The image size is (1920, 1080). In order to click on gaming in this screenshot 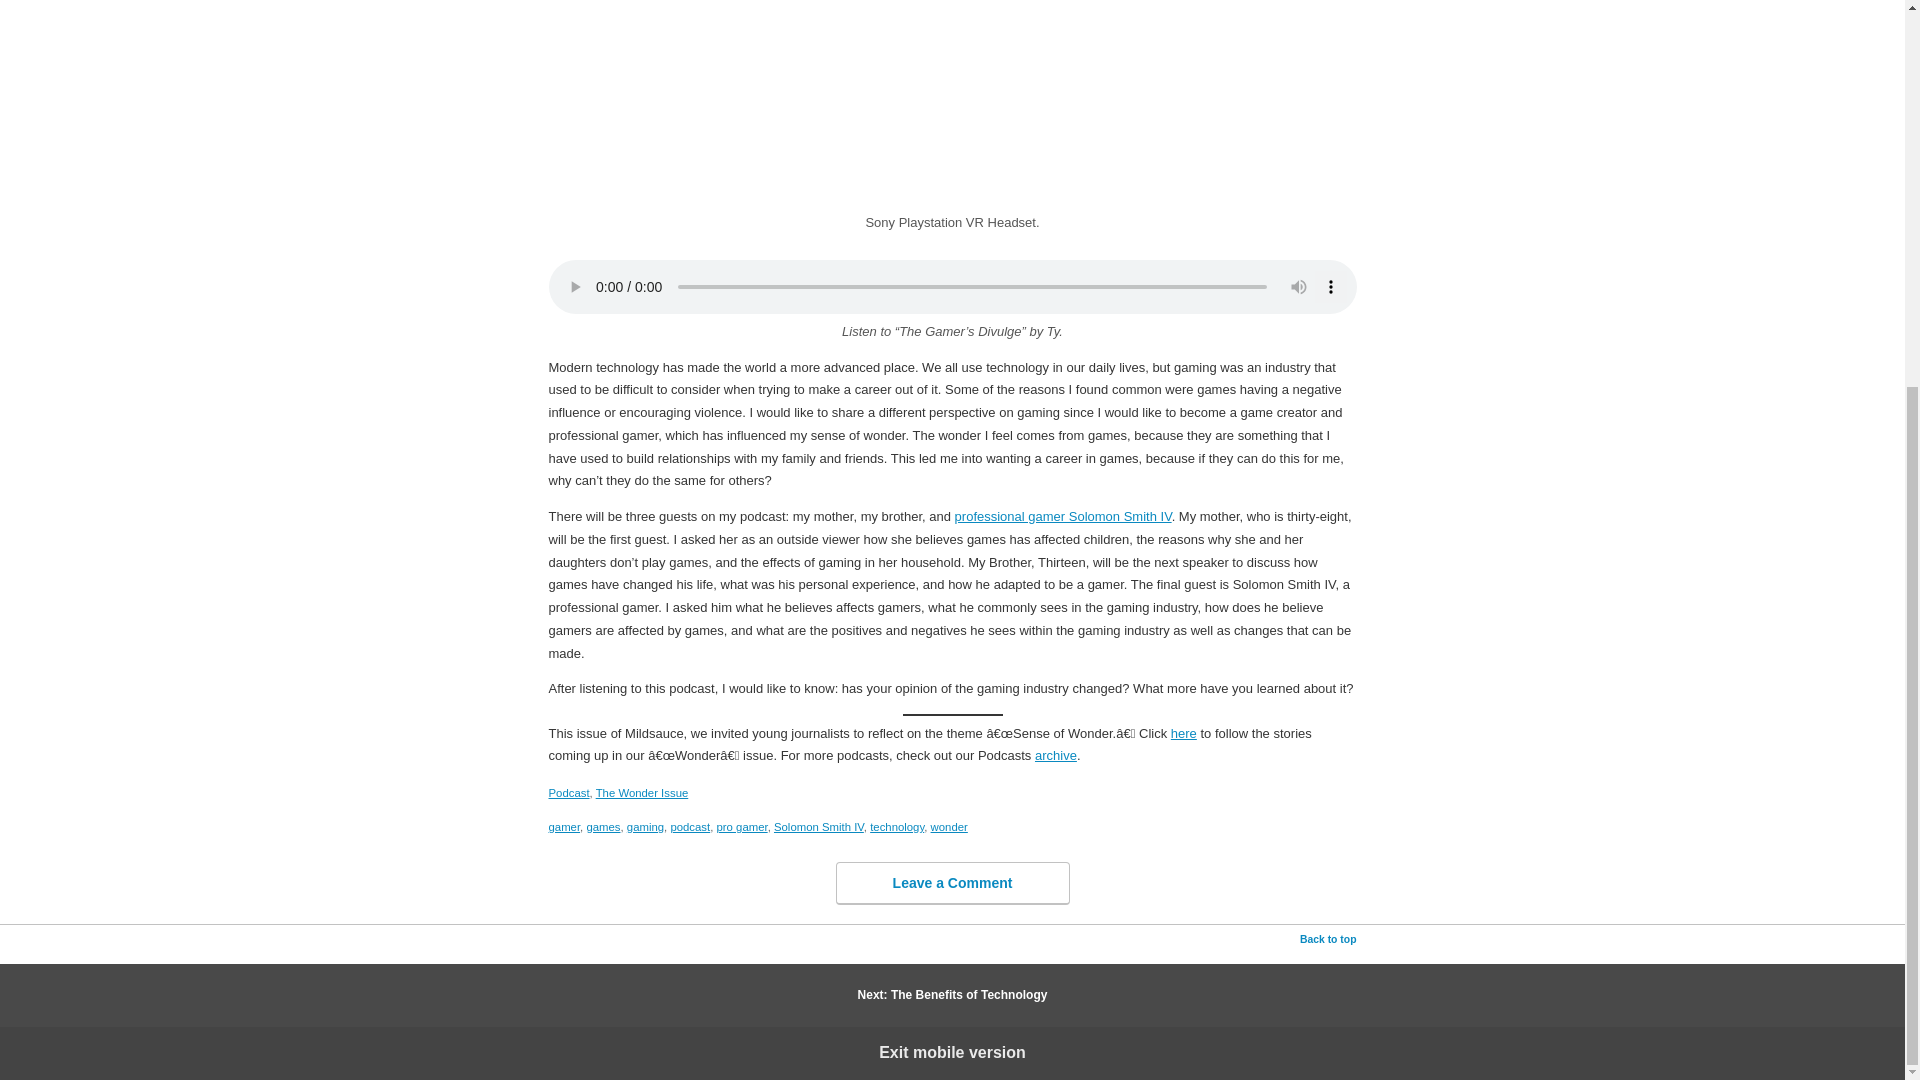, I will do `click(646, 826)`.